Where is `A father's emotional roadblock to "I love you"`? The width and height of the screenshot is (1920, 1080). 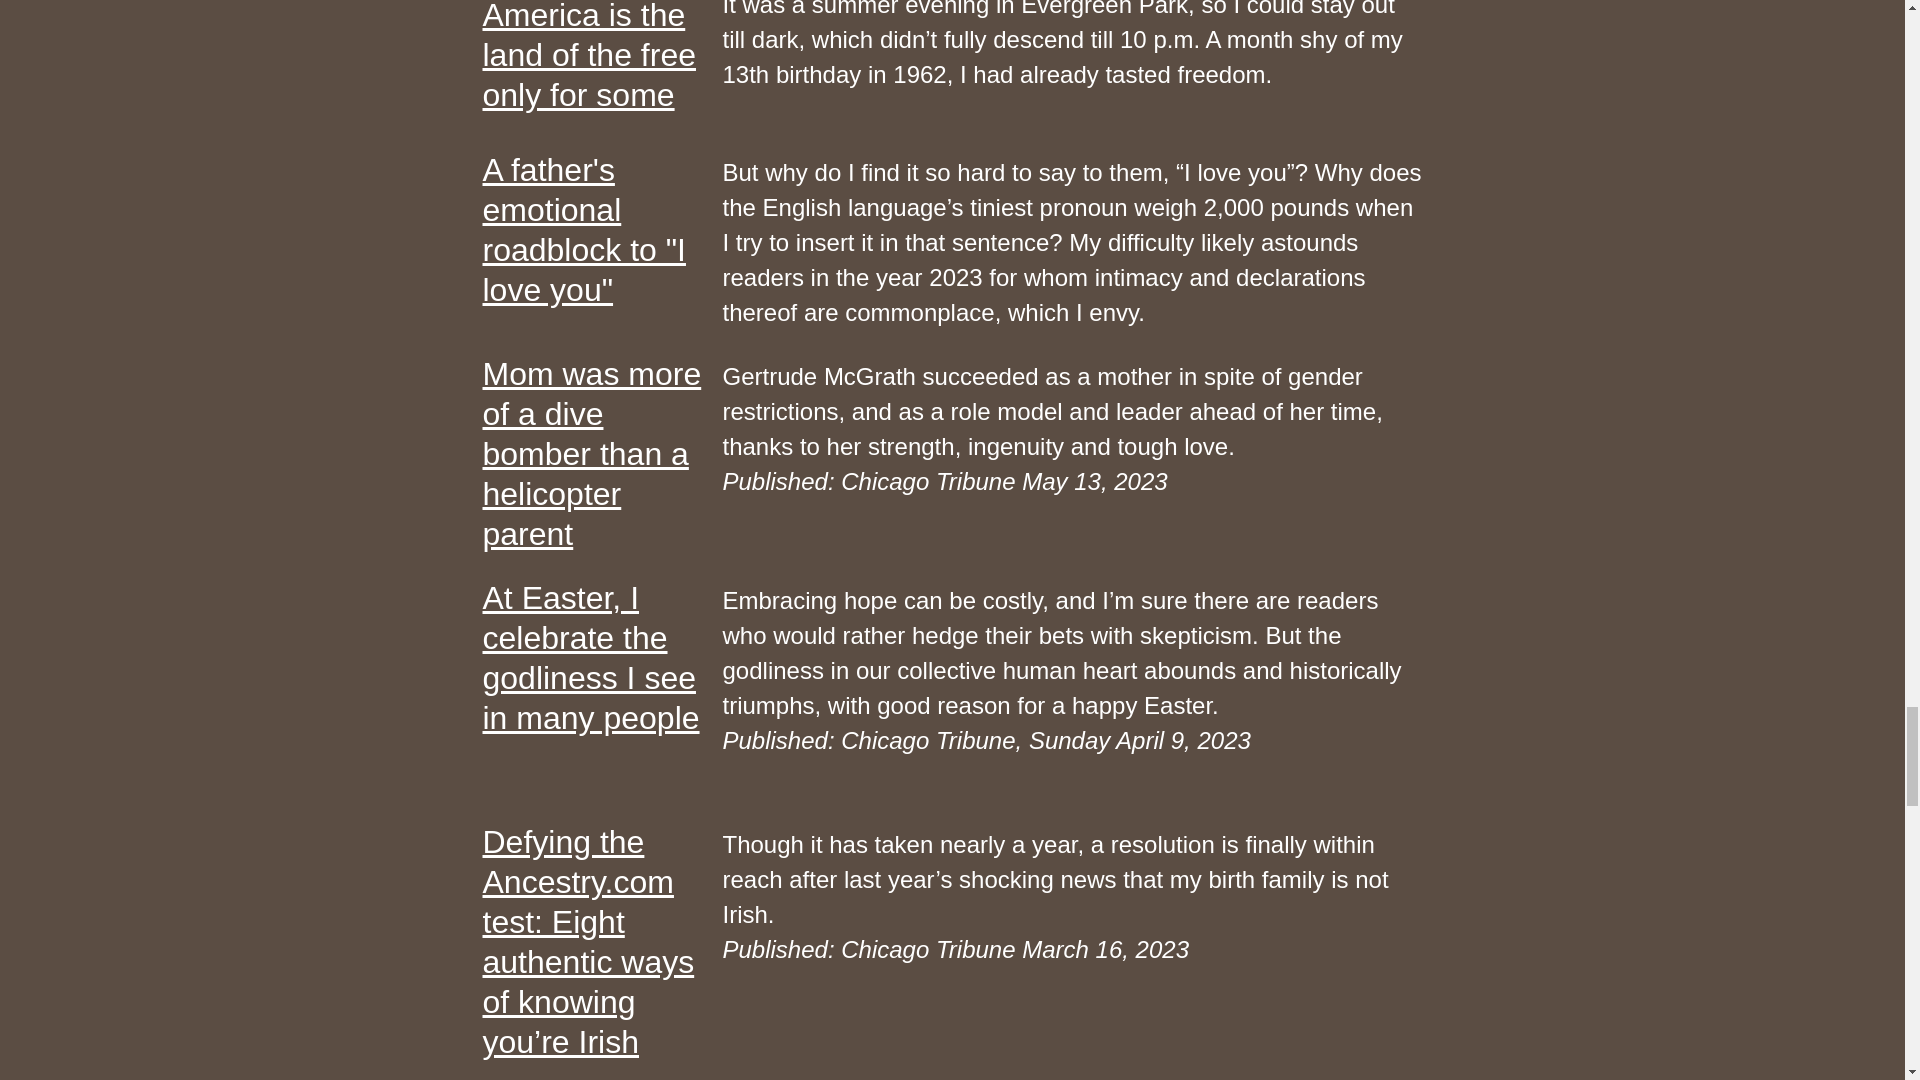
A father's emotional roadblock to "I love you" is located at coordinates (588, 56).